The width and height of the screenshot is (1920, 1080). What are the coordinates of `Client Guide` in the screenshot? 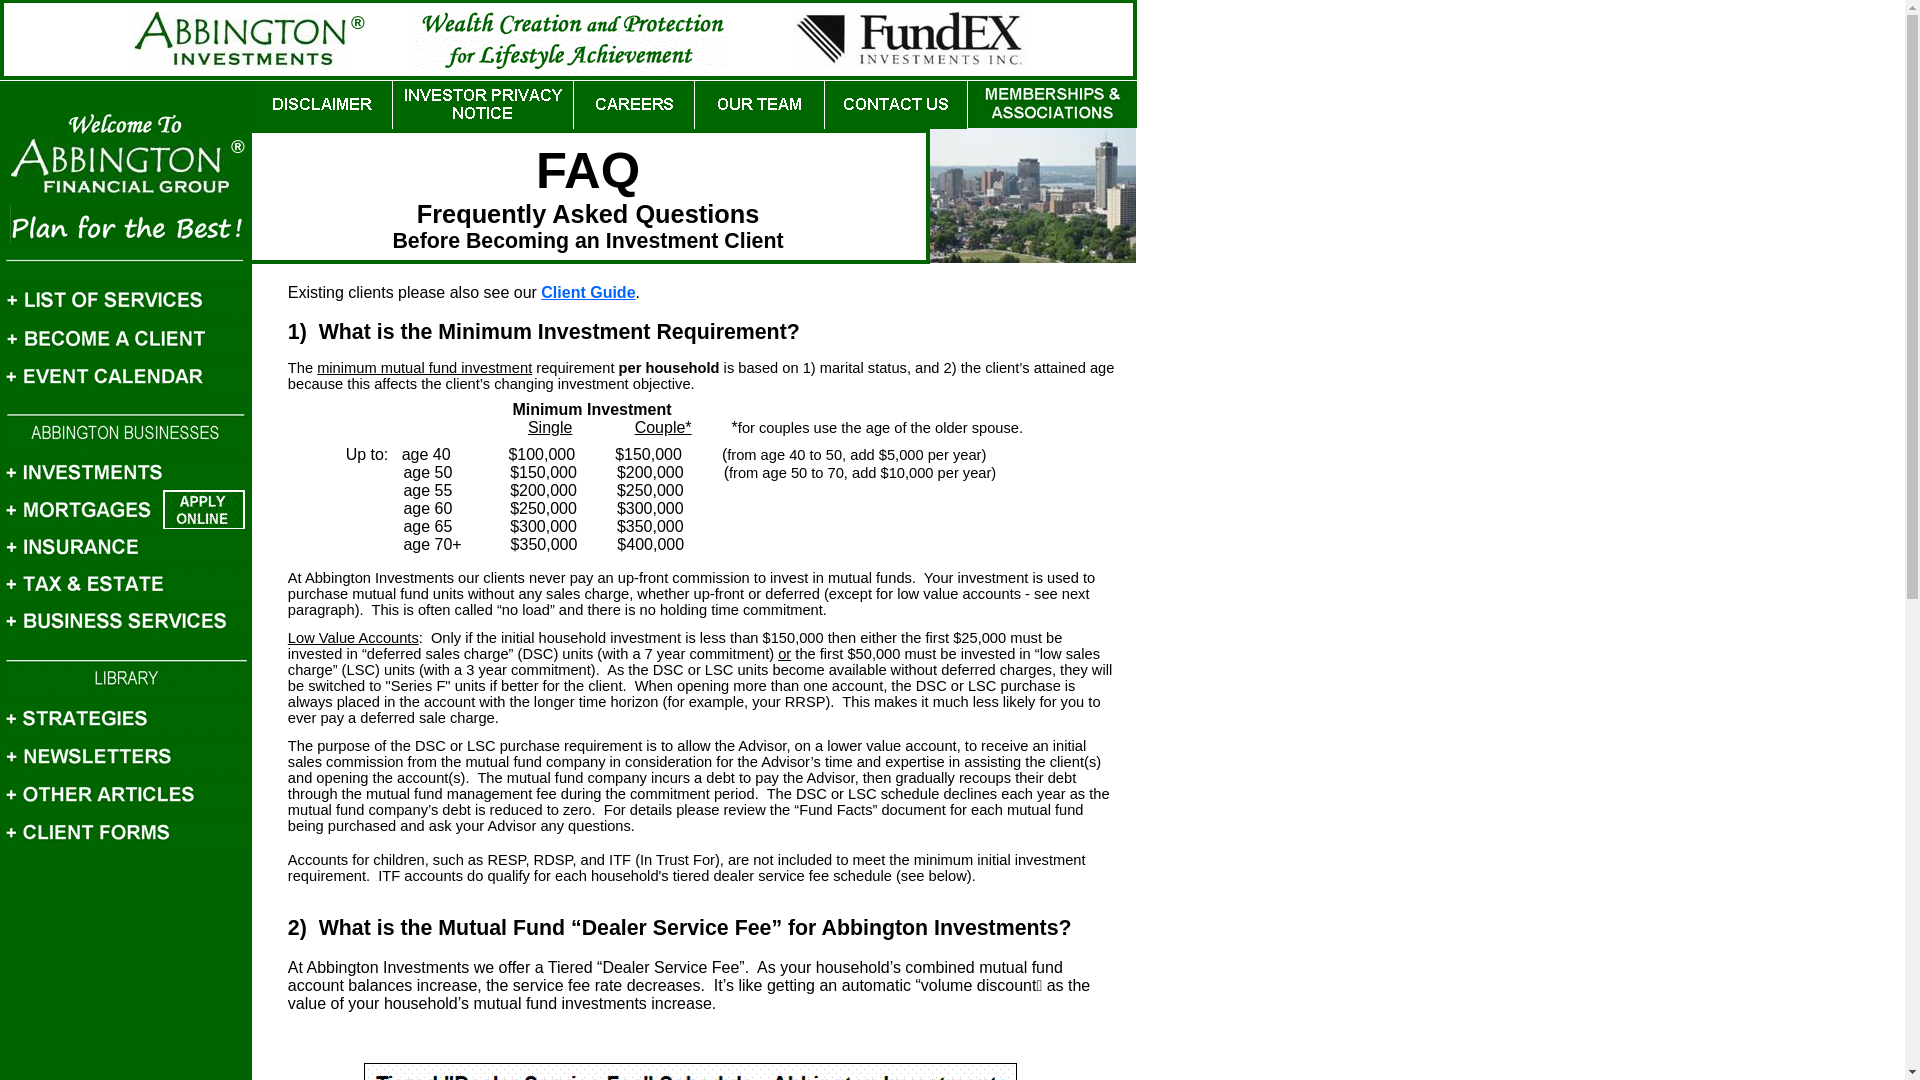 It's located at (588, 292).